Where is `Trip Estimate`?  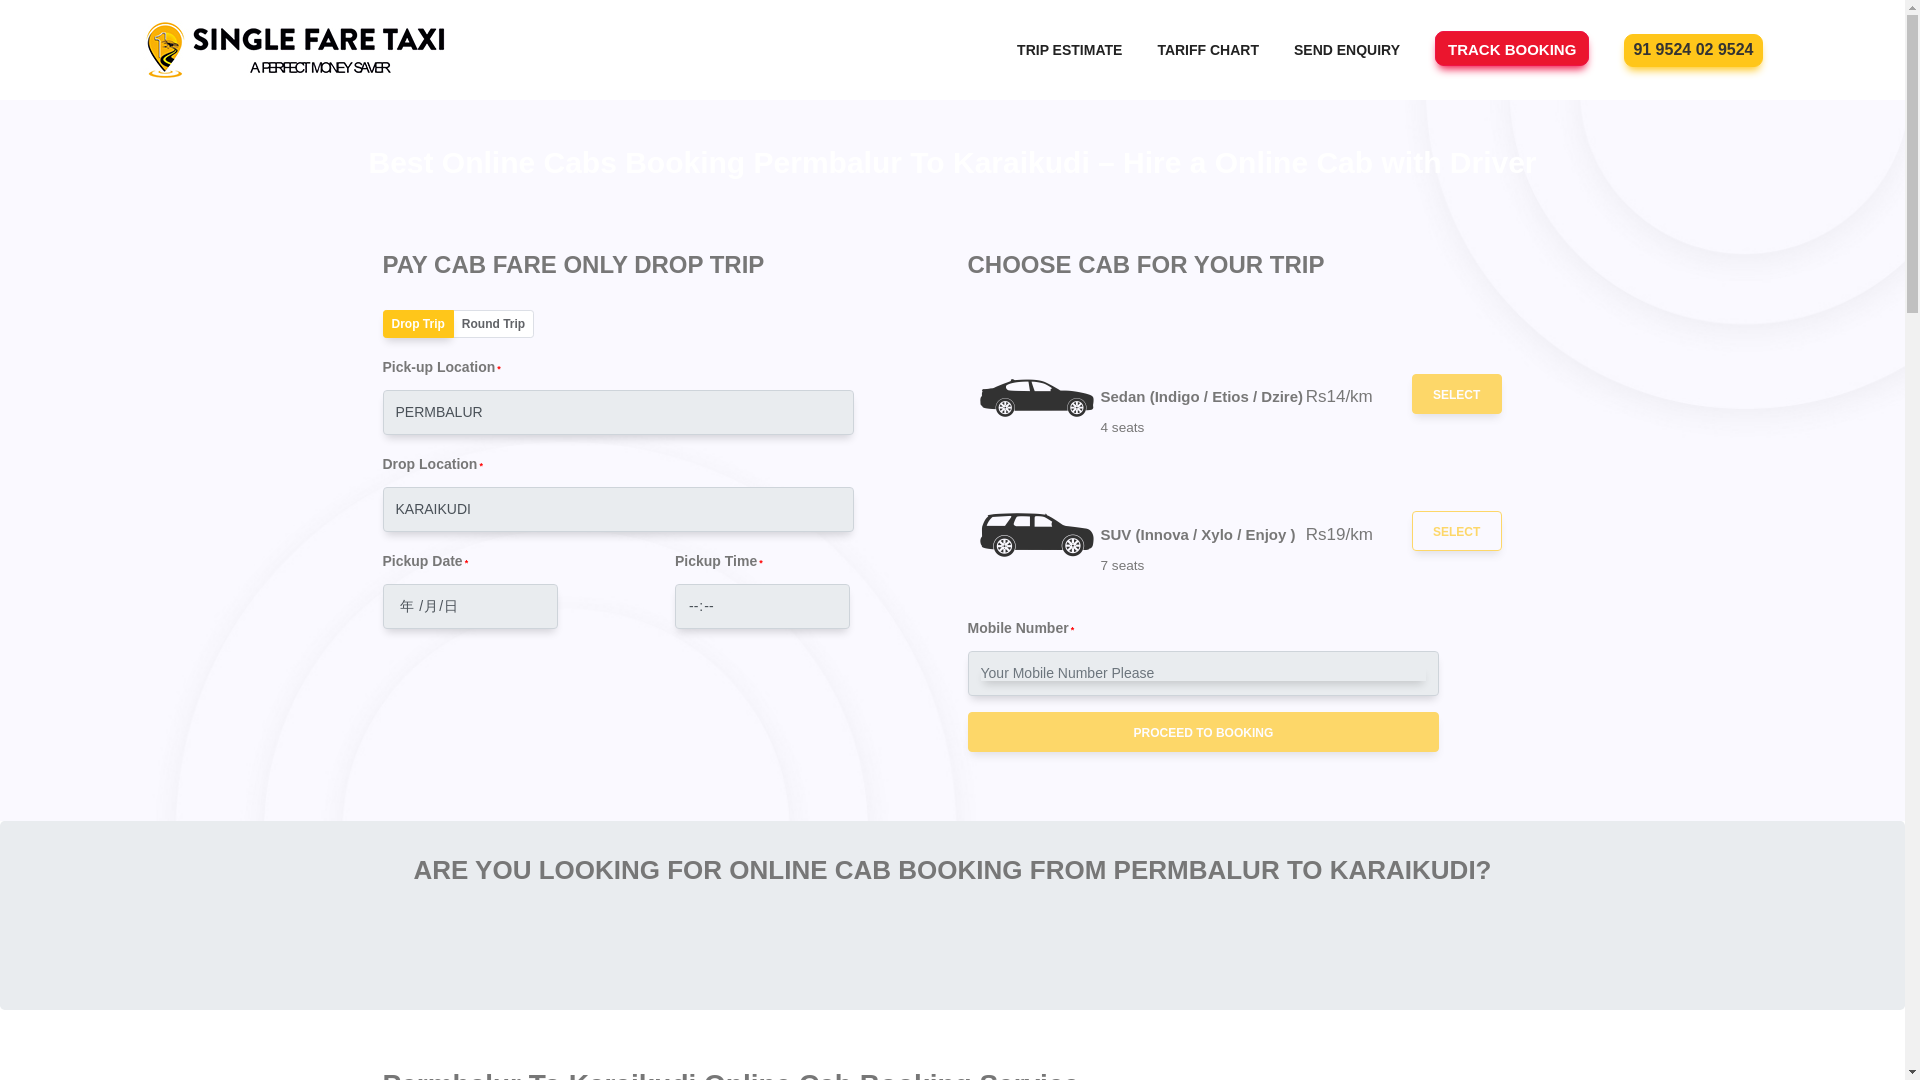
Trip Estimate is located at coordinates (1069, 50).